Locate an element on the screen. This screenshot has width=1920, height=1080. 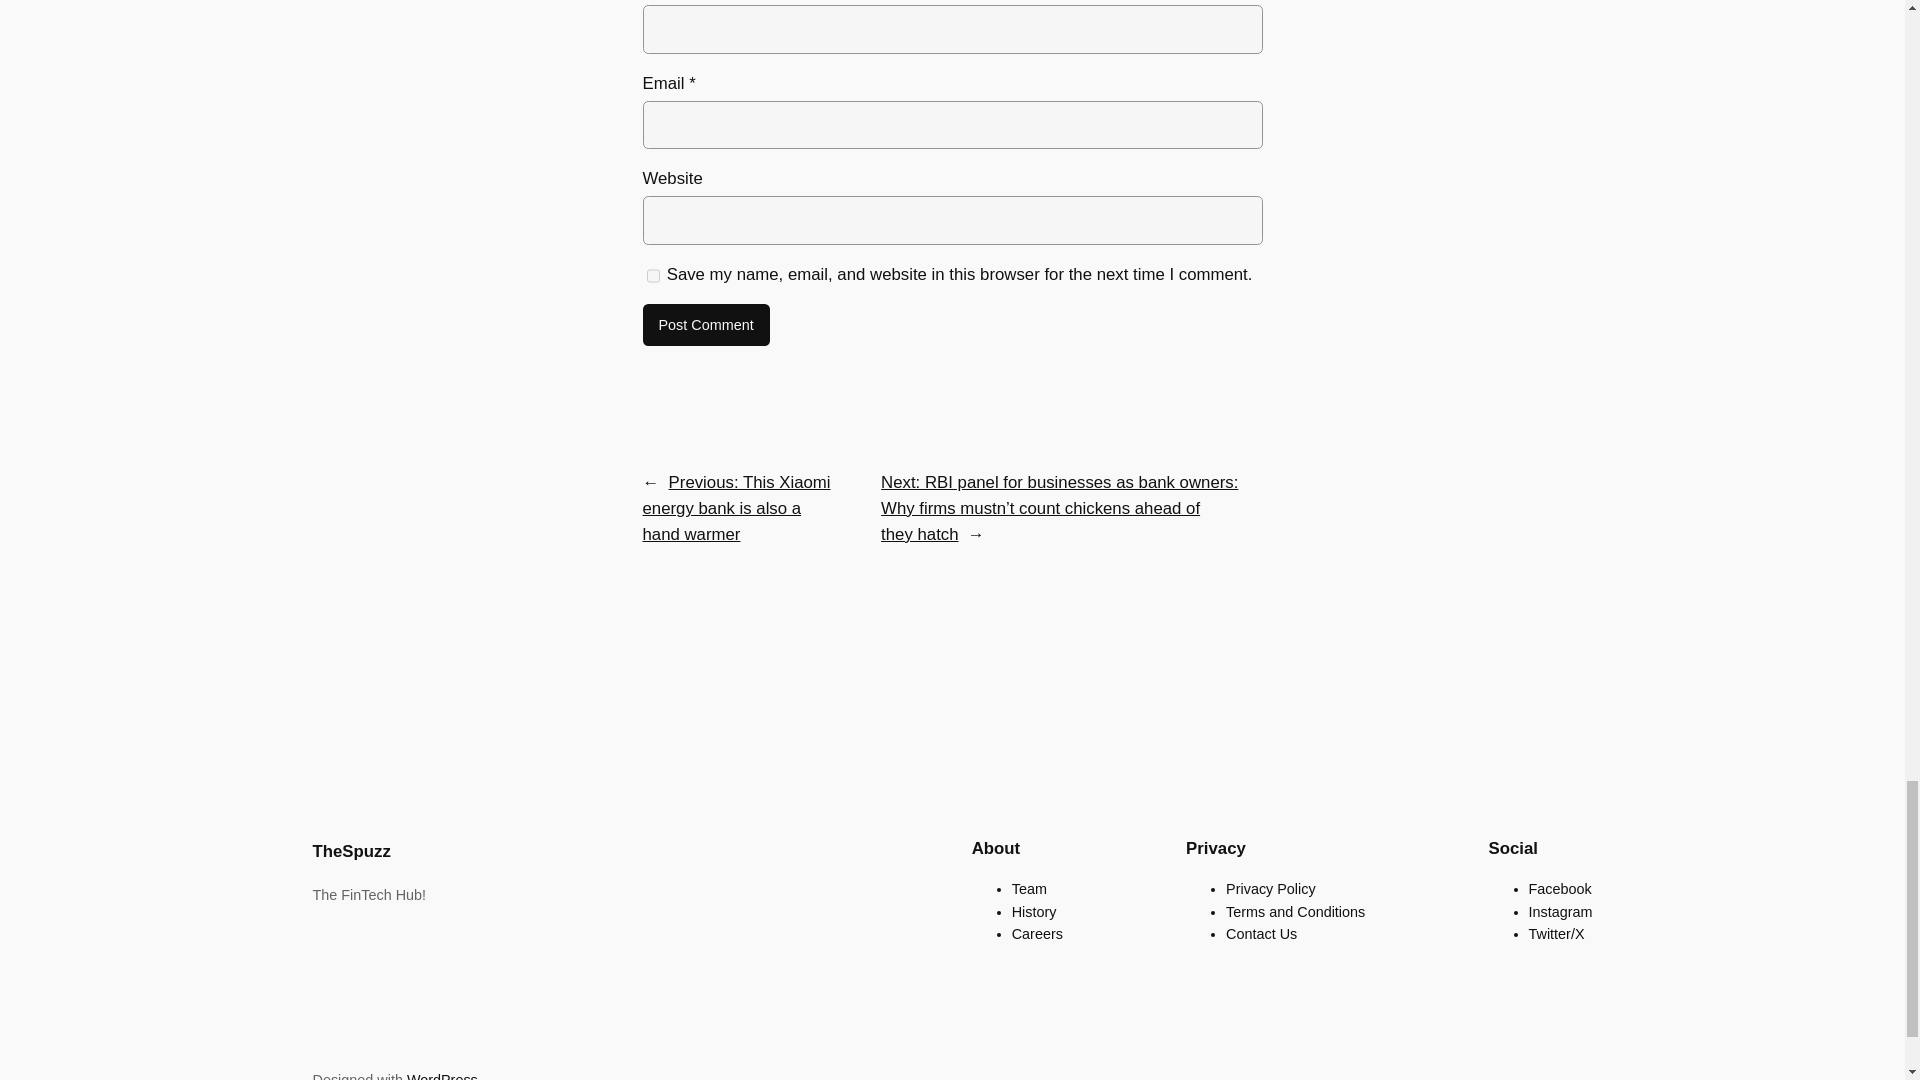
Instagram is located at coordinates (1560, 912).